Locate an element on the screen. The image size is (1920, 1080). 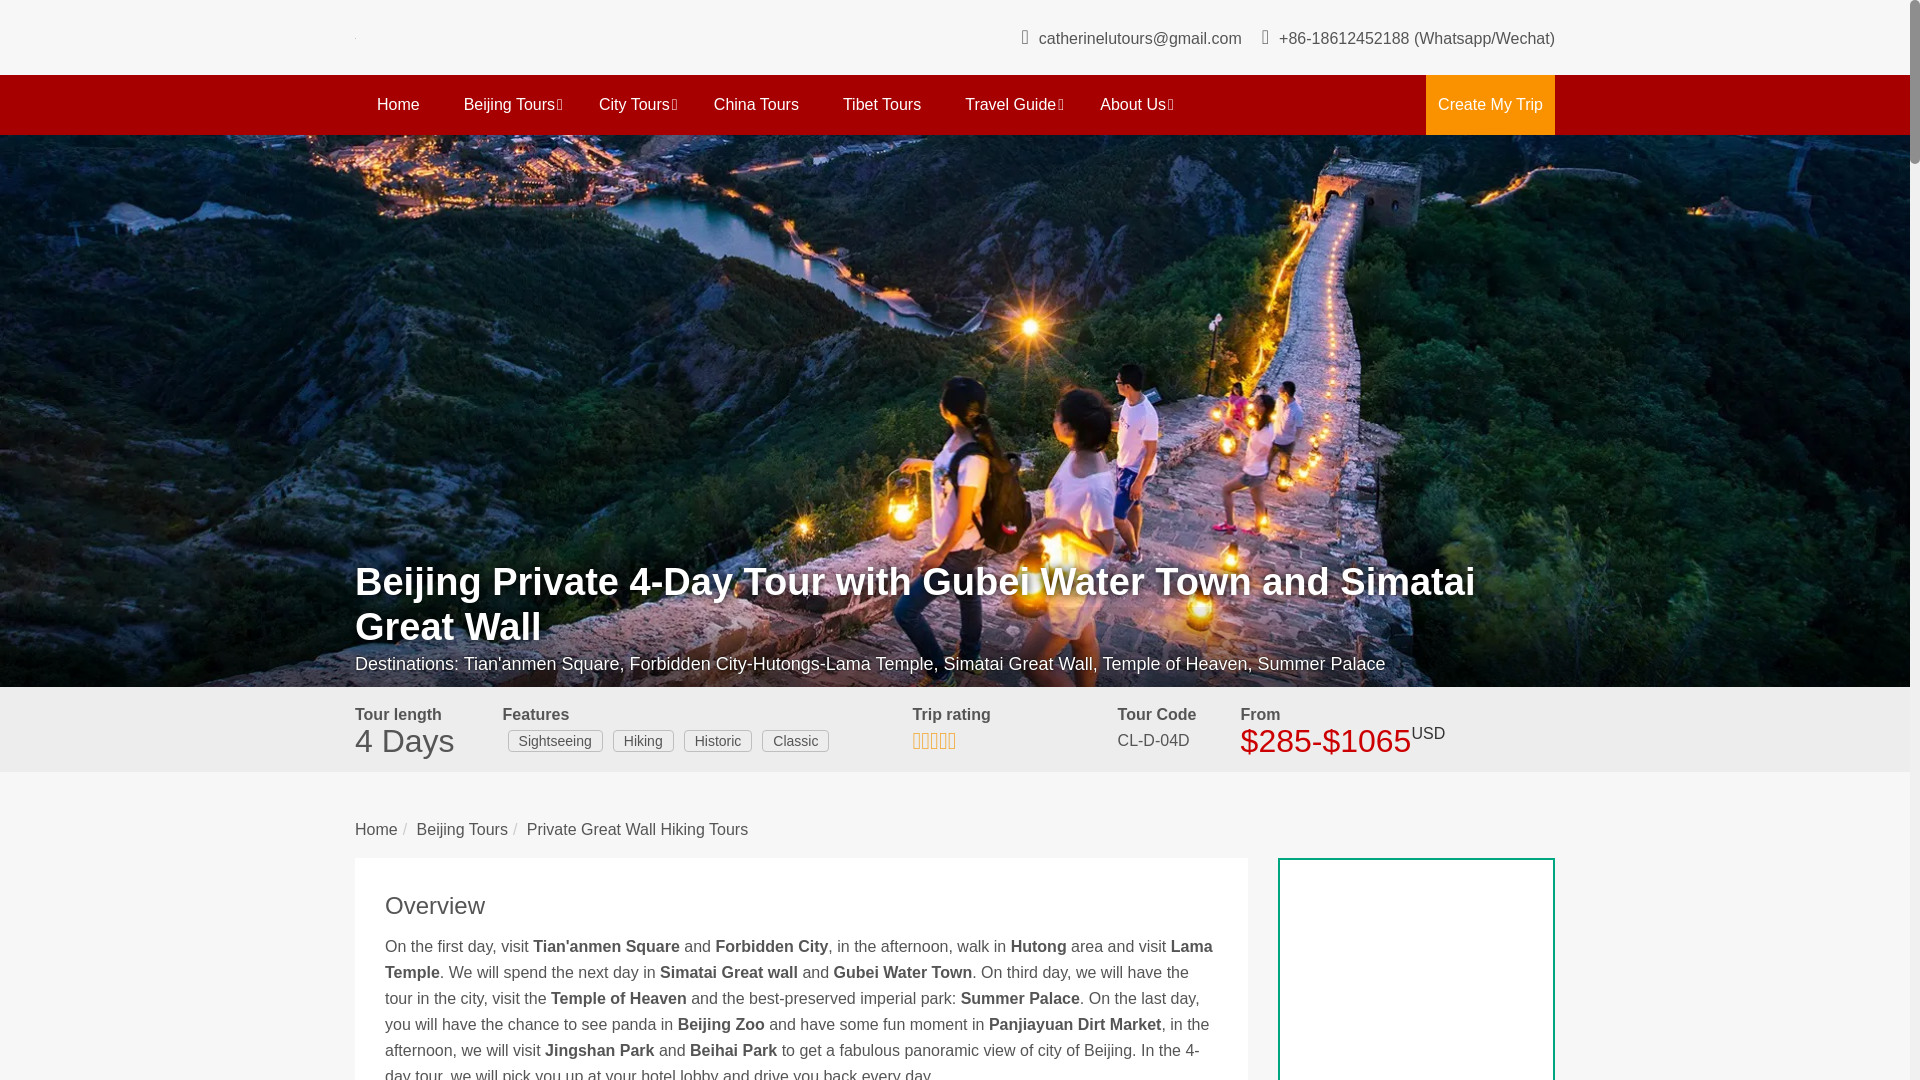
City Tours is located at coordinates (634, 104).